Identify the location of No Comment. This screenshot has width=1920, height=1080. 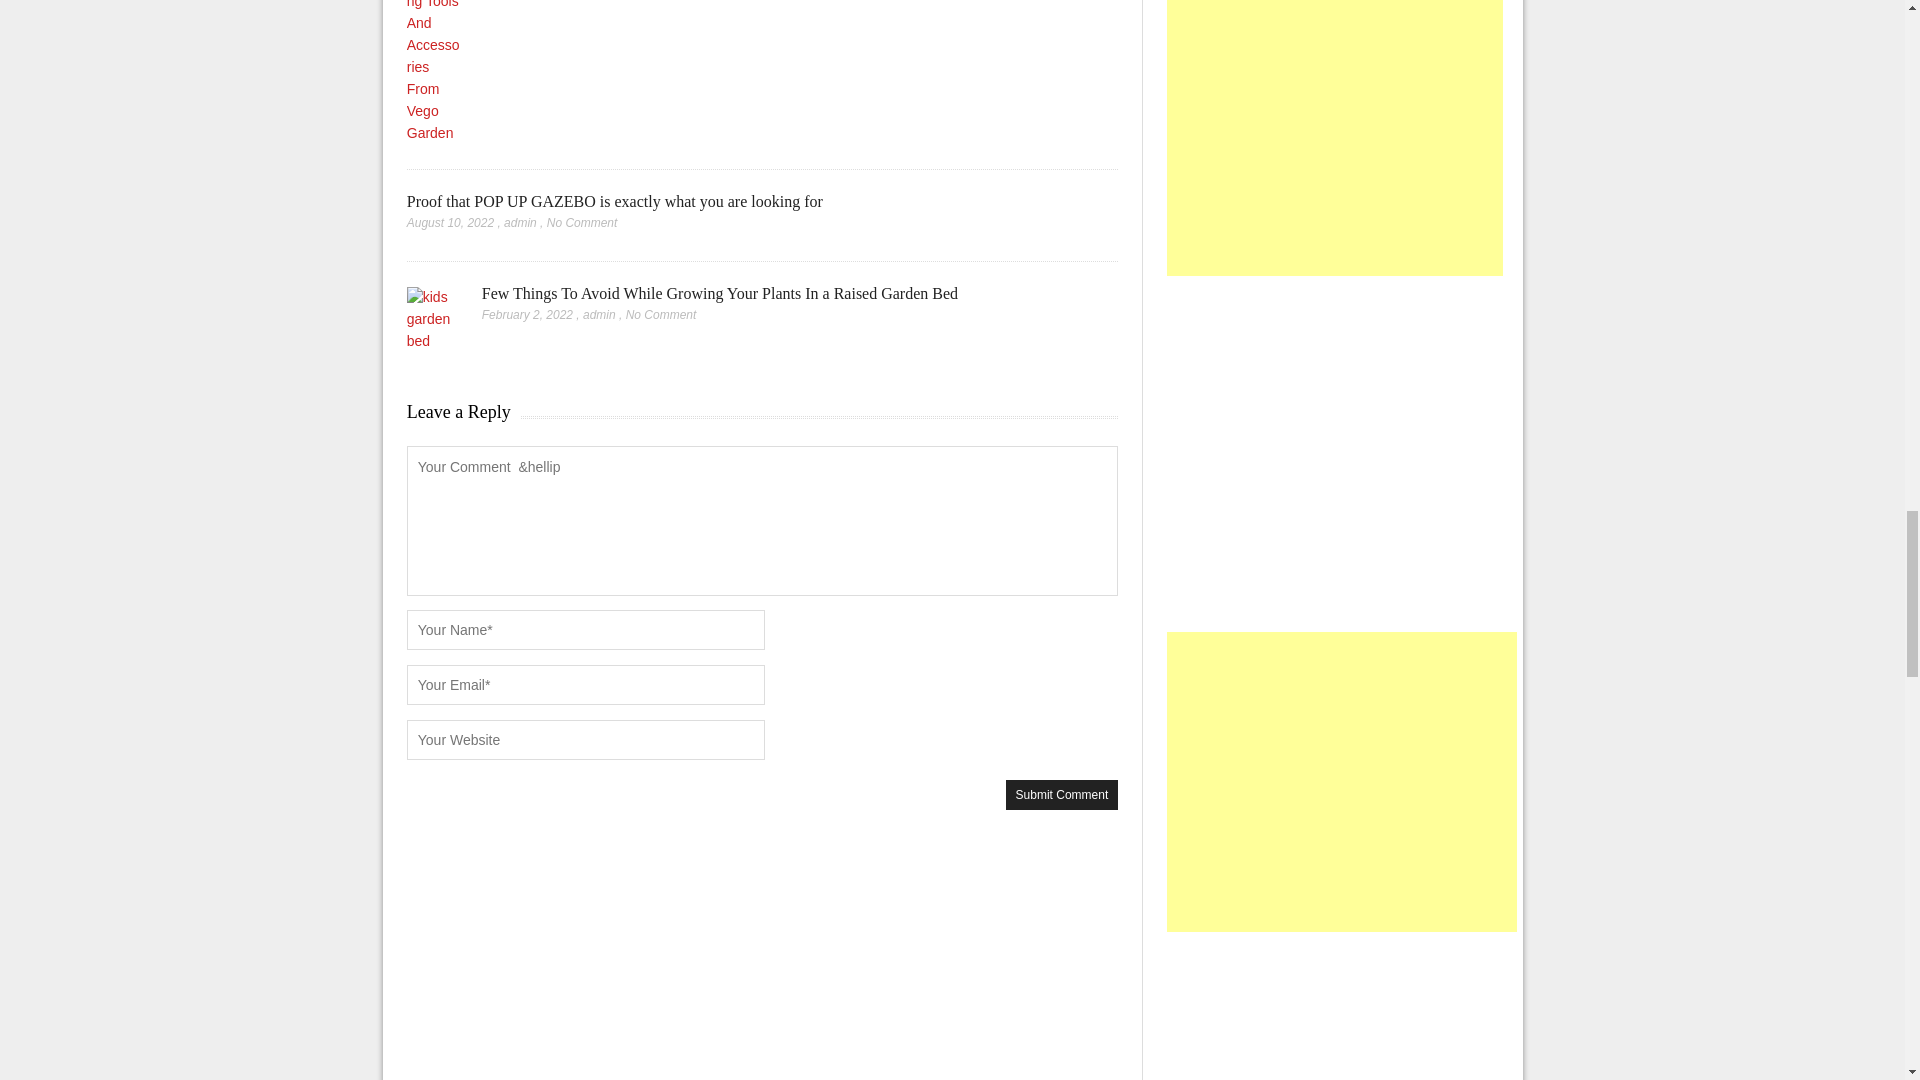
(582, 223).